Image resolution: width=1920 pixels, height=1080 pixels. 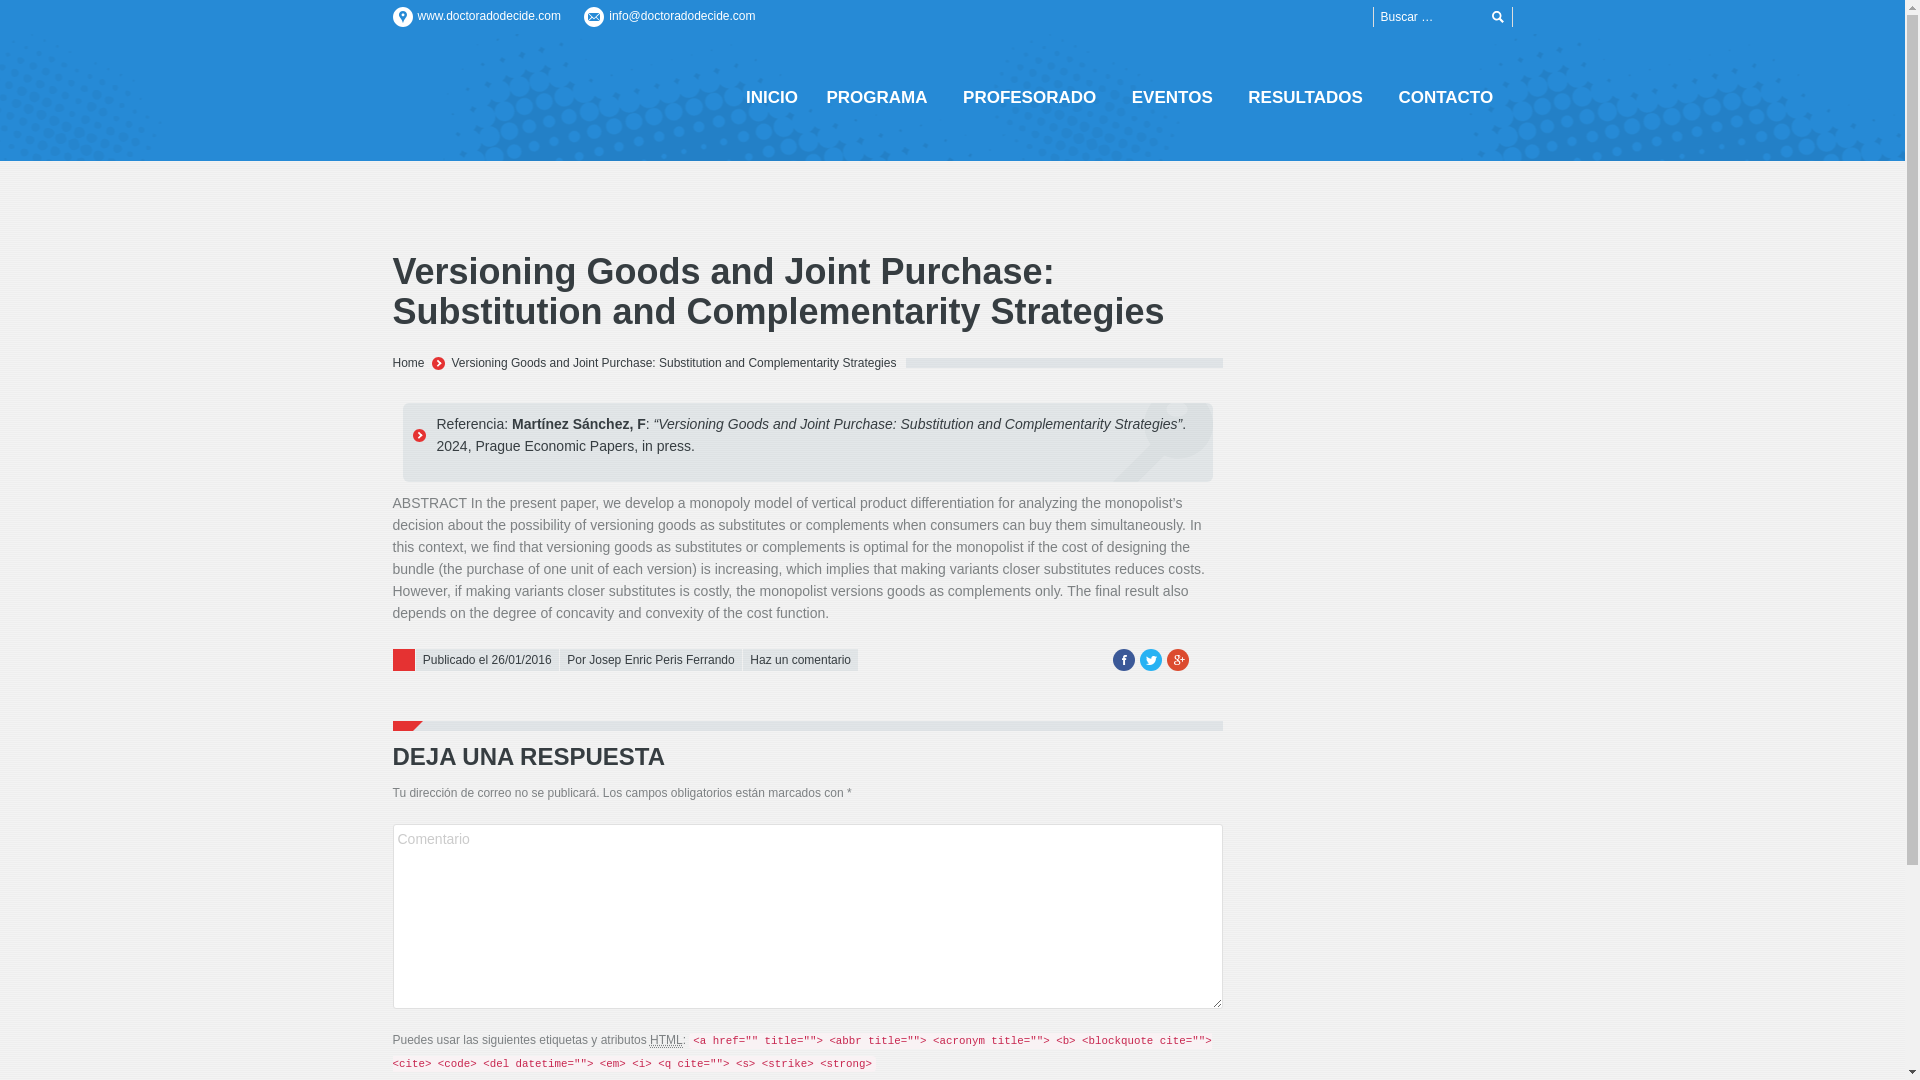 I want to click on PROGRAMA, so click(x=880, y=96).